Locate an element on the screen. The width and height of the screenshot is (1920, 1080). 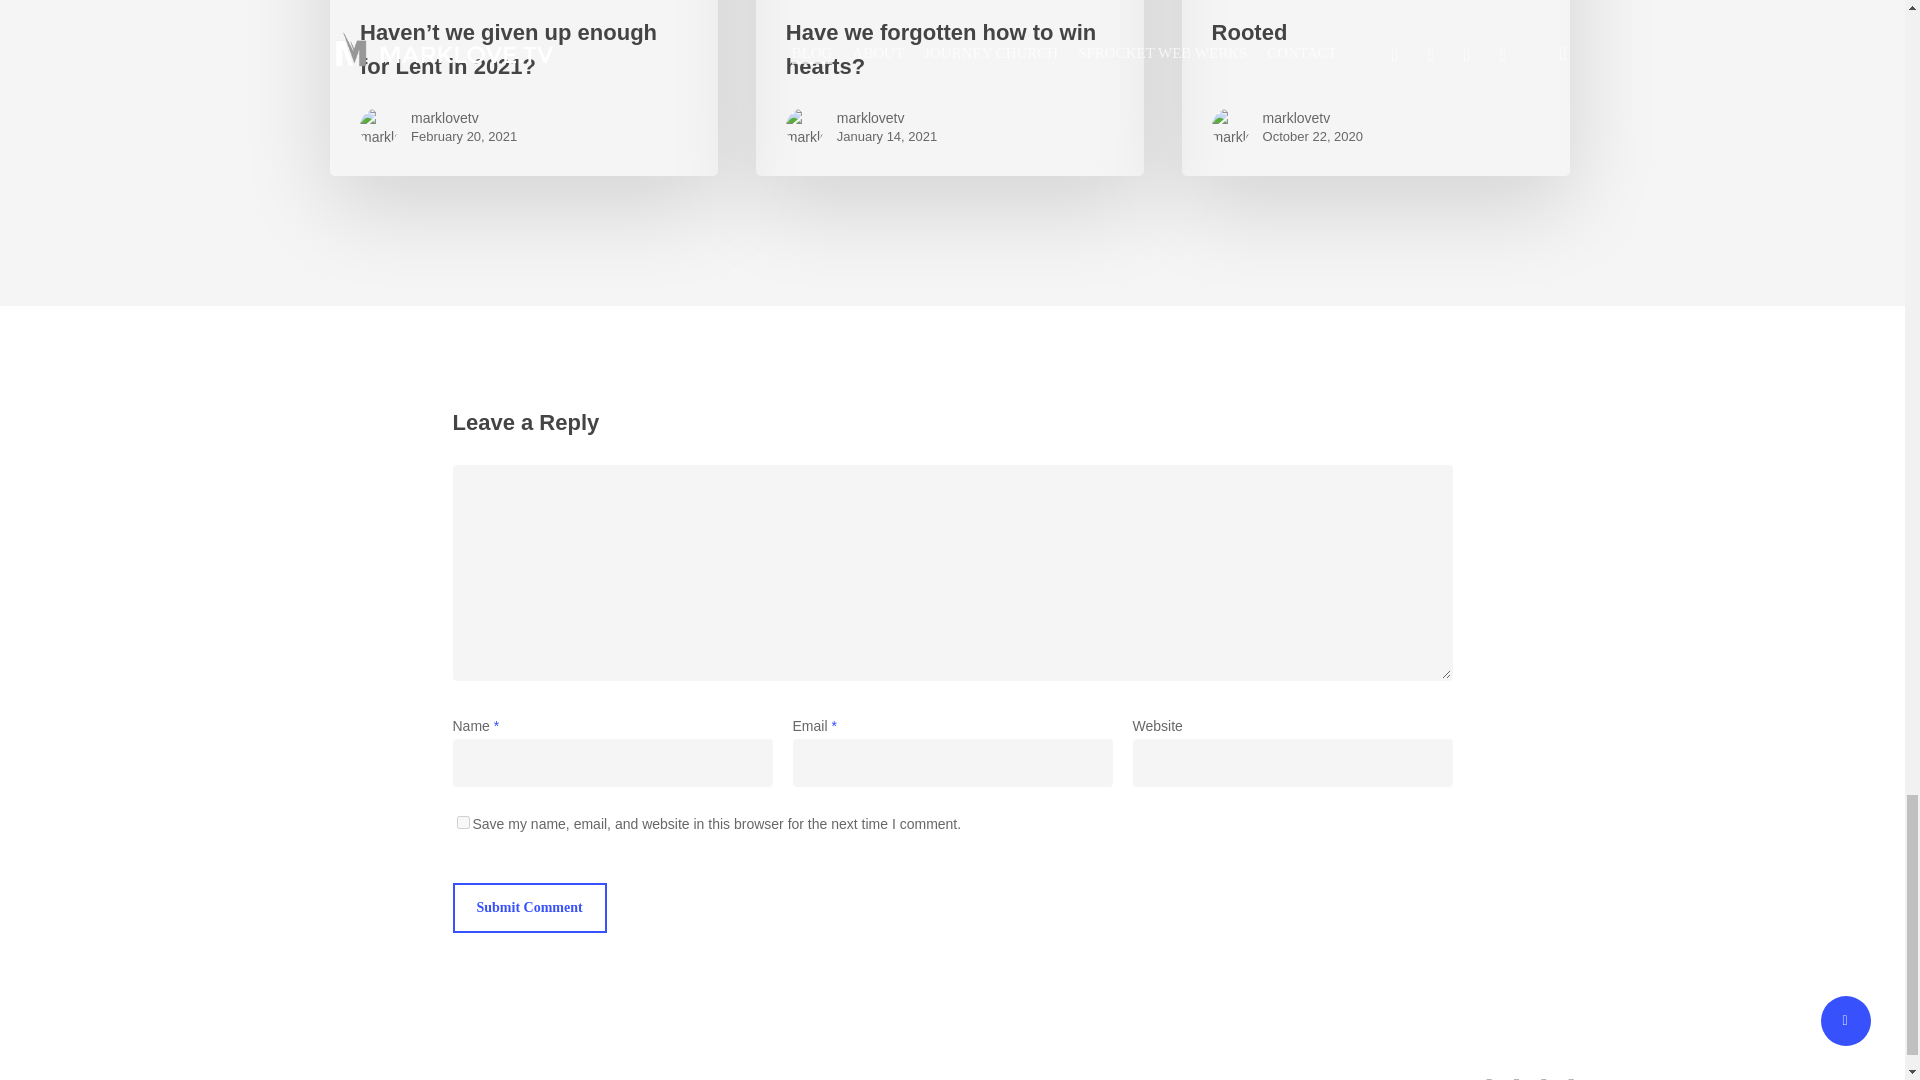
marklovetv is located at coordinates (886, 118).